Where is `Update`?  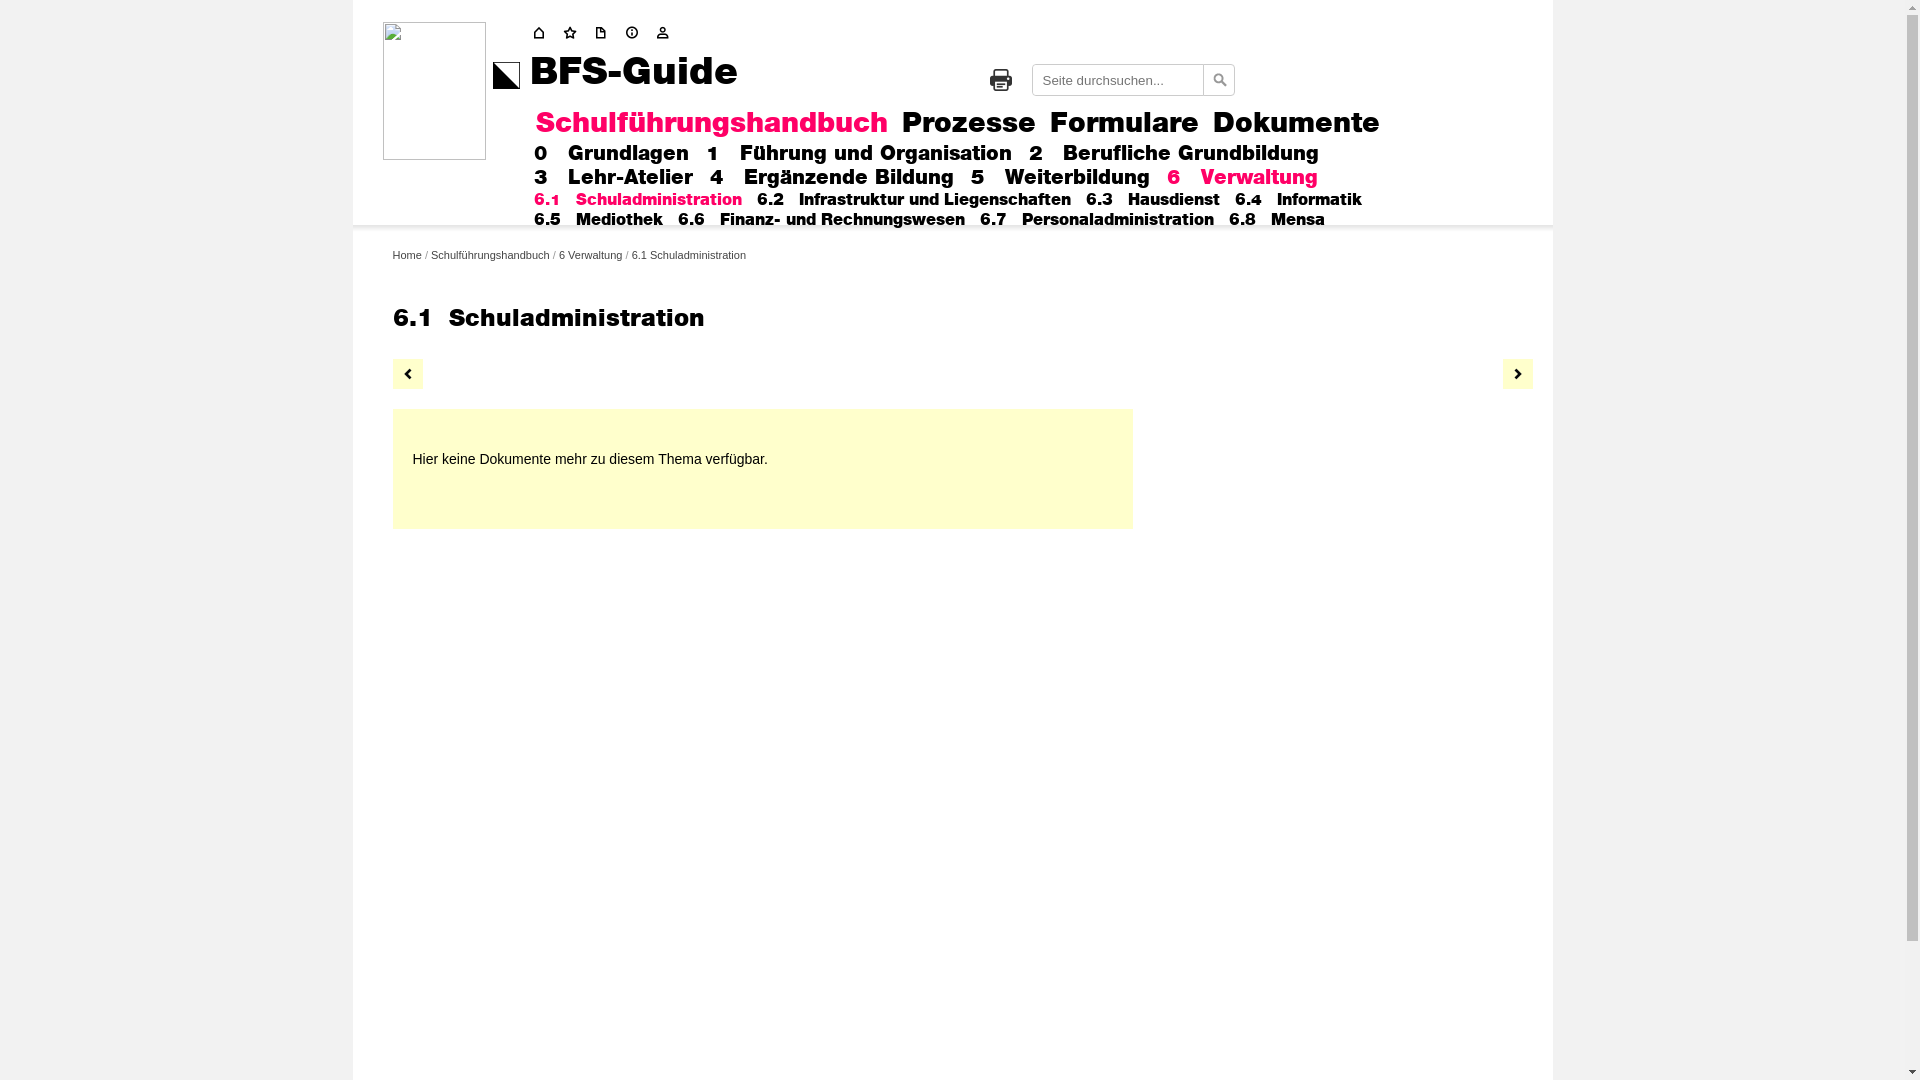
Update is located at coordinates (604, 33).